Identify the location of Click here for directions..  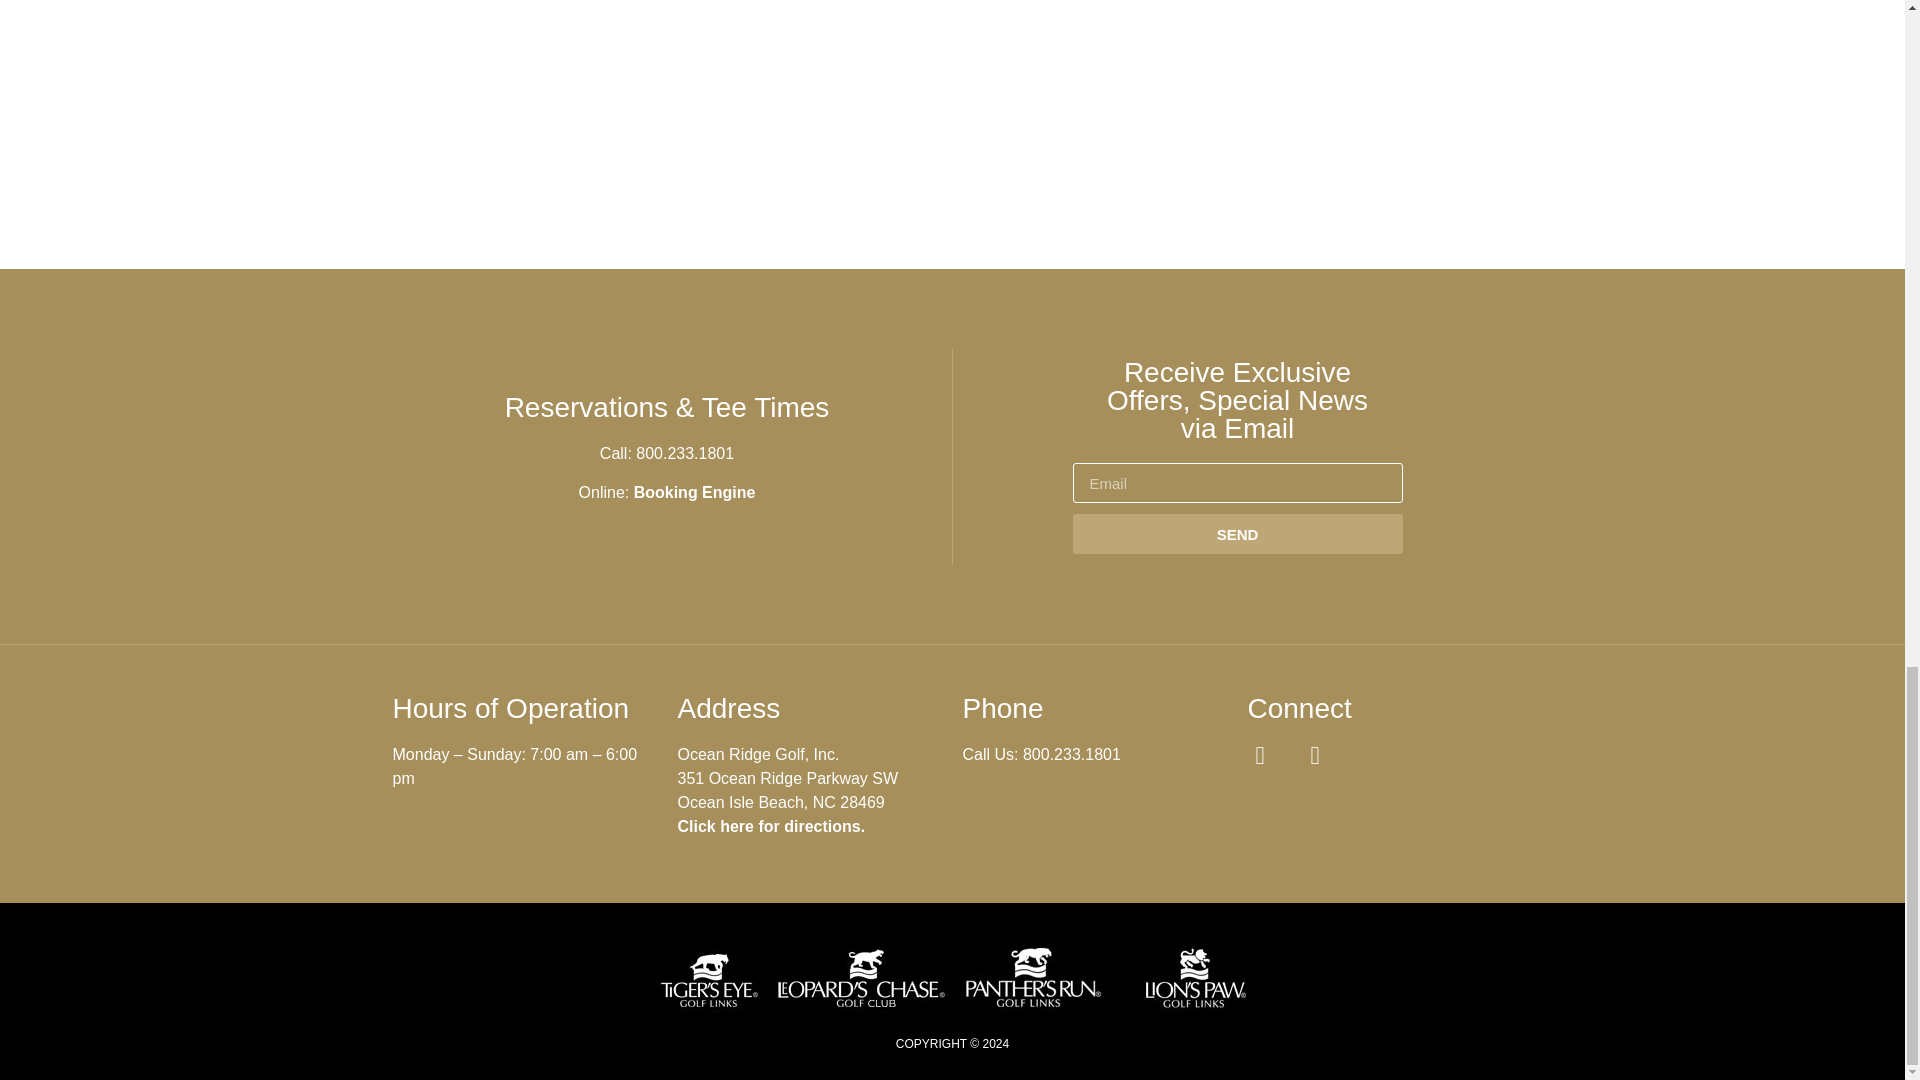
(771, 826).